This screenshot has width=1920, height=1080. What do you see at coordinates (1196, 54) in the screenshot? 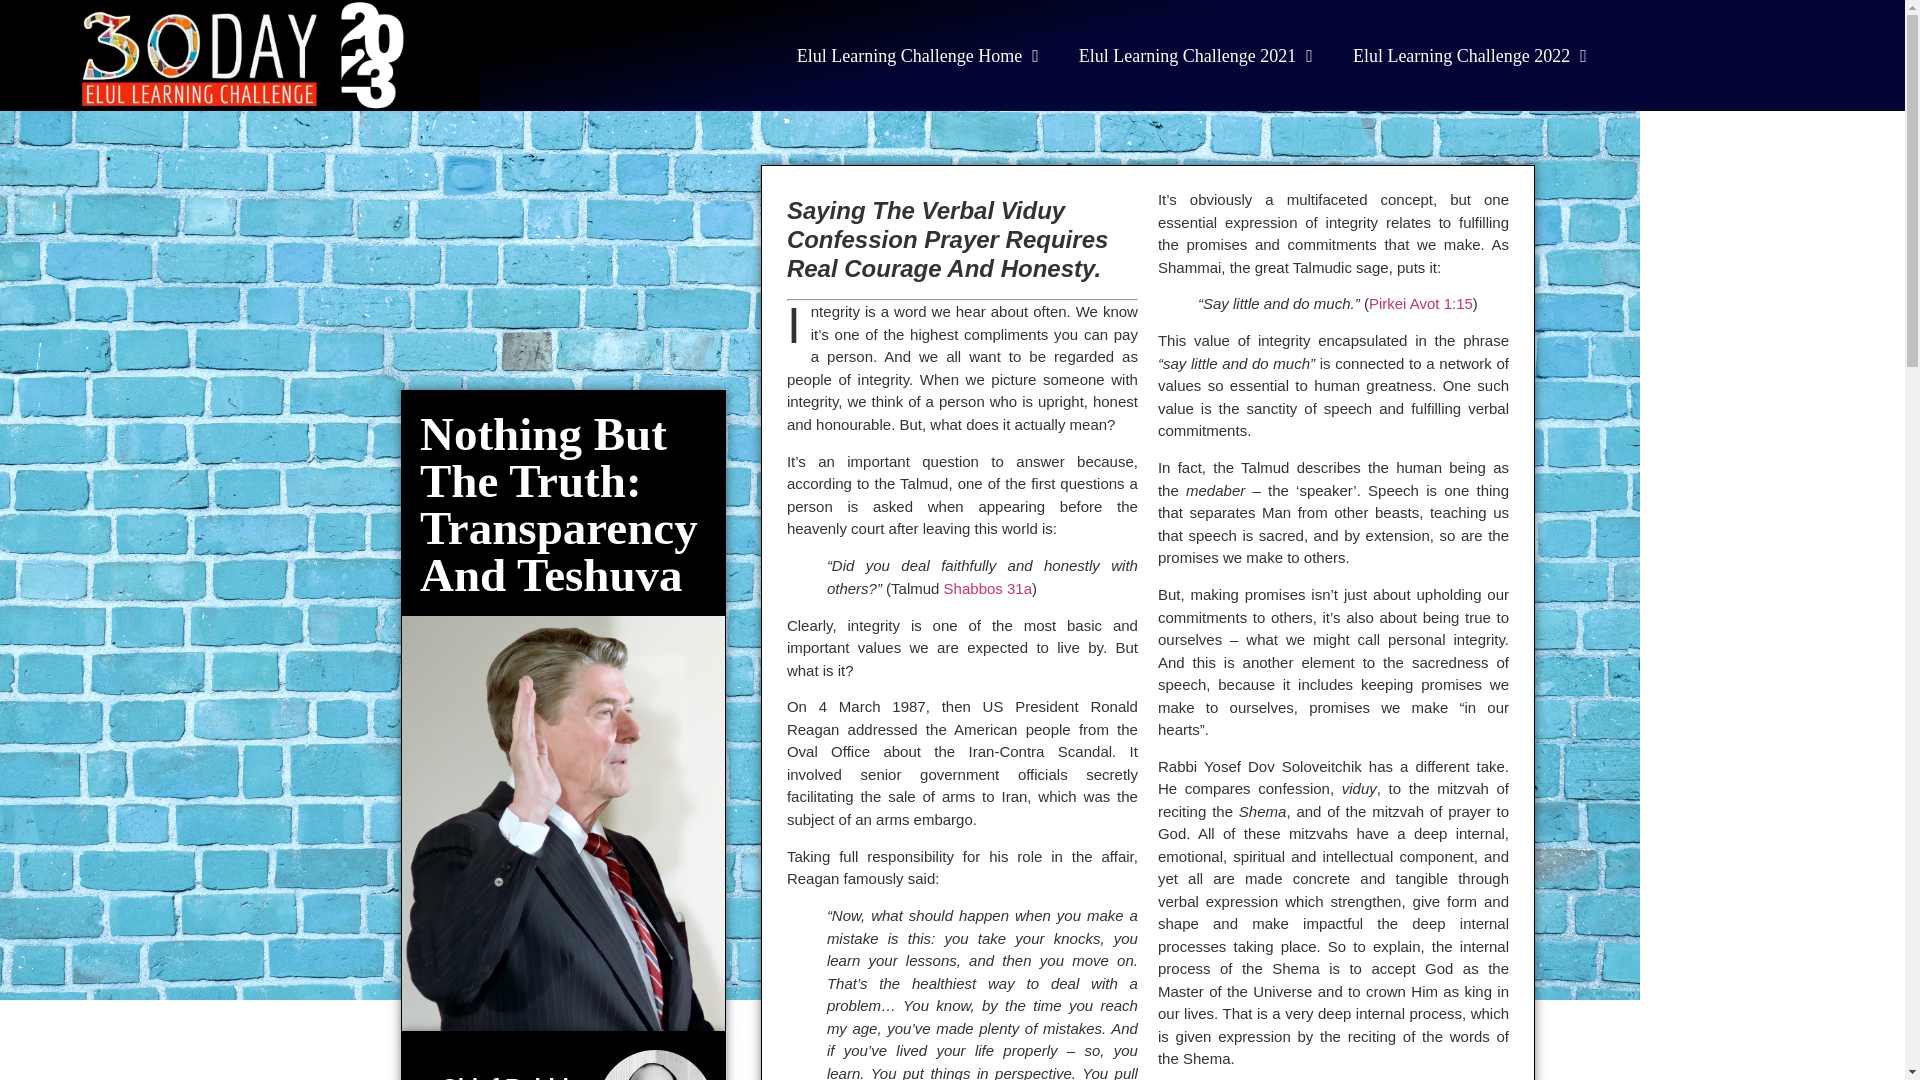
I see `Elul Learning Challenge 2021` at bounding box center [1196, 54].